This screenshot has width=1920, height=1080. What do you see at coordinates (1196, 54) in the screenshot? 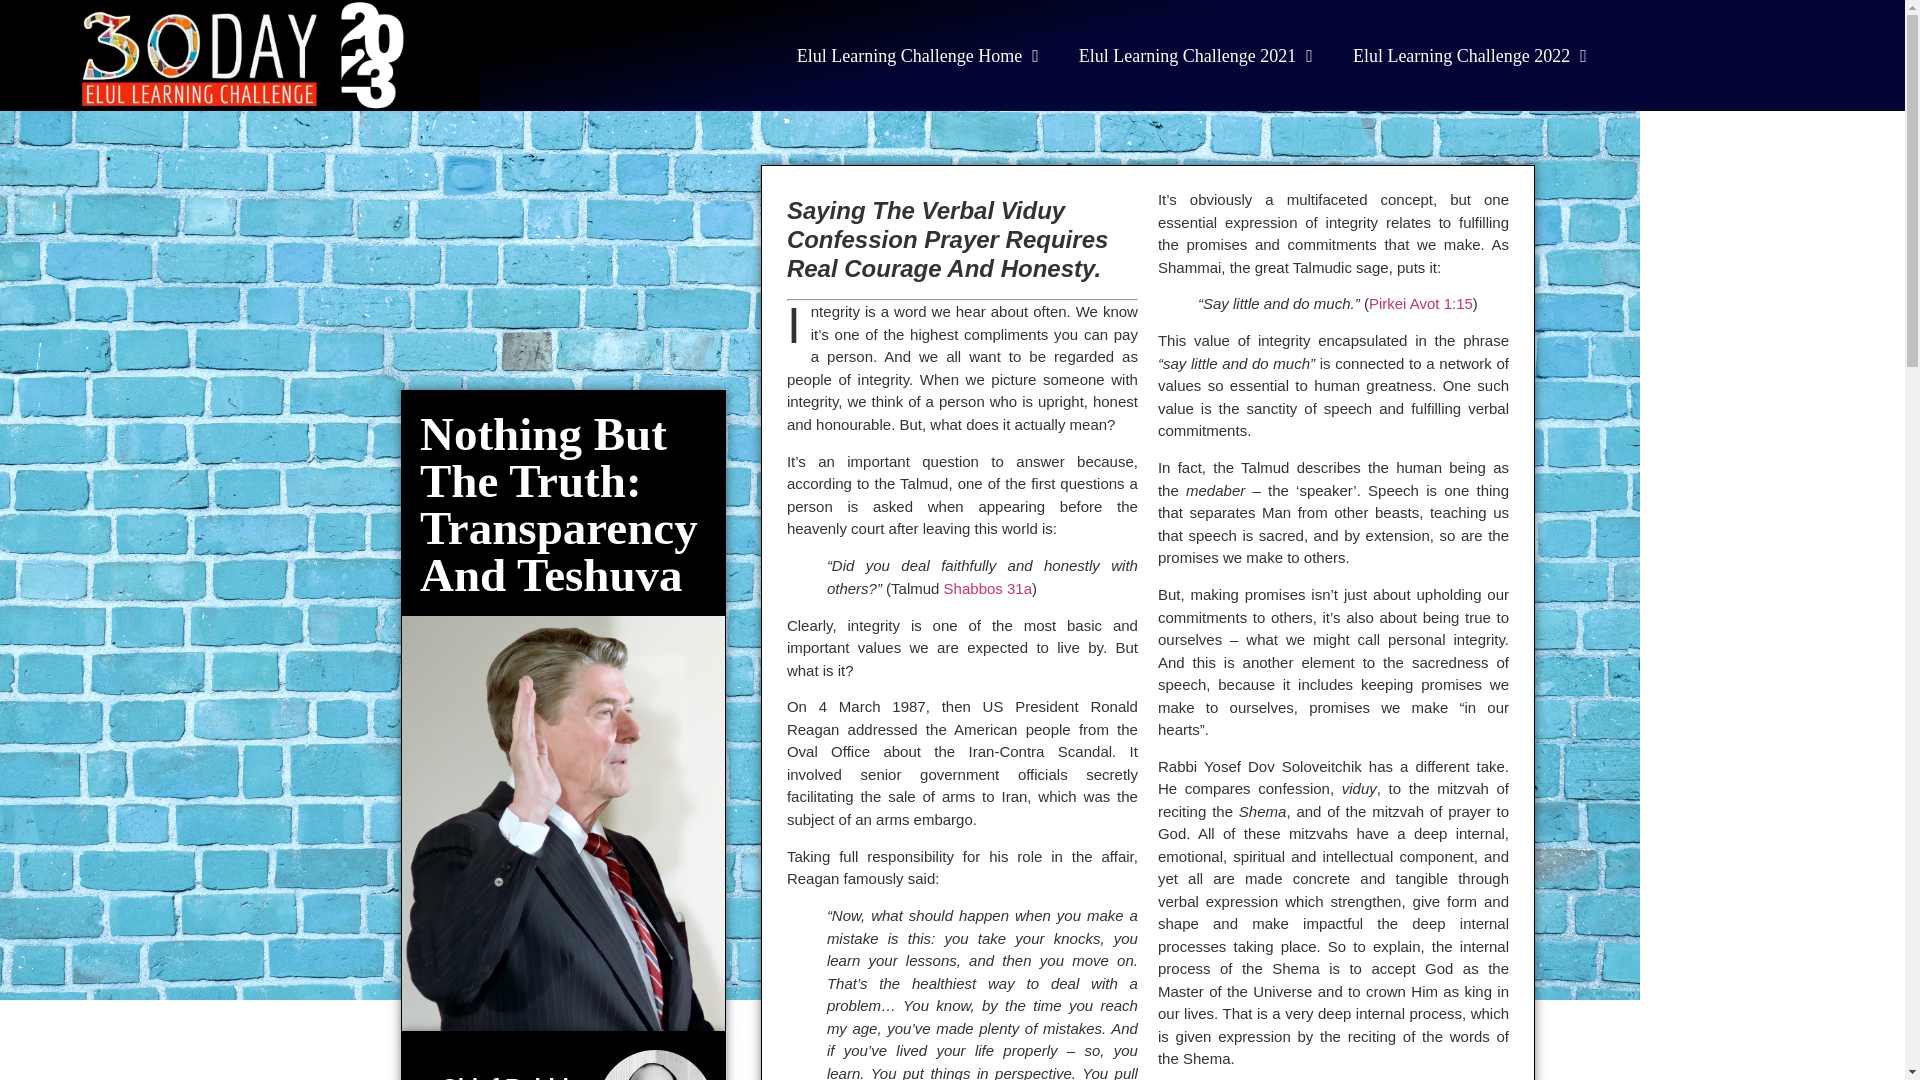
I see `Elul Learning Challenge 2021` at bounding box center [1196, 54].